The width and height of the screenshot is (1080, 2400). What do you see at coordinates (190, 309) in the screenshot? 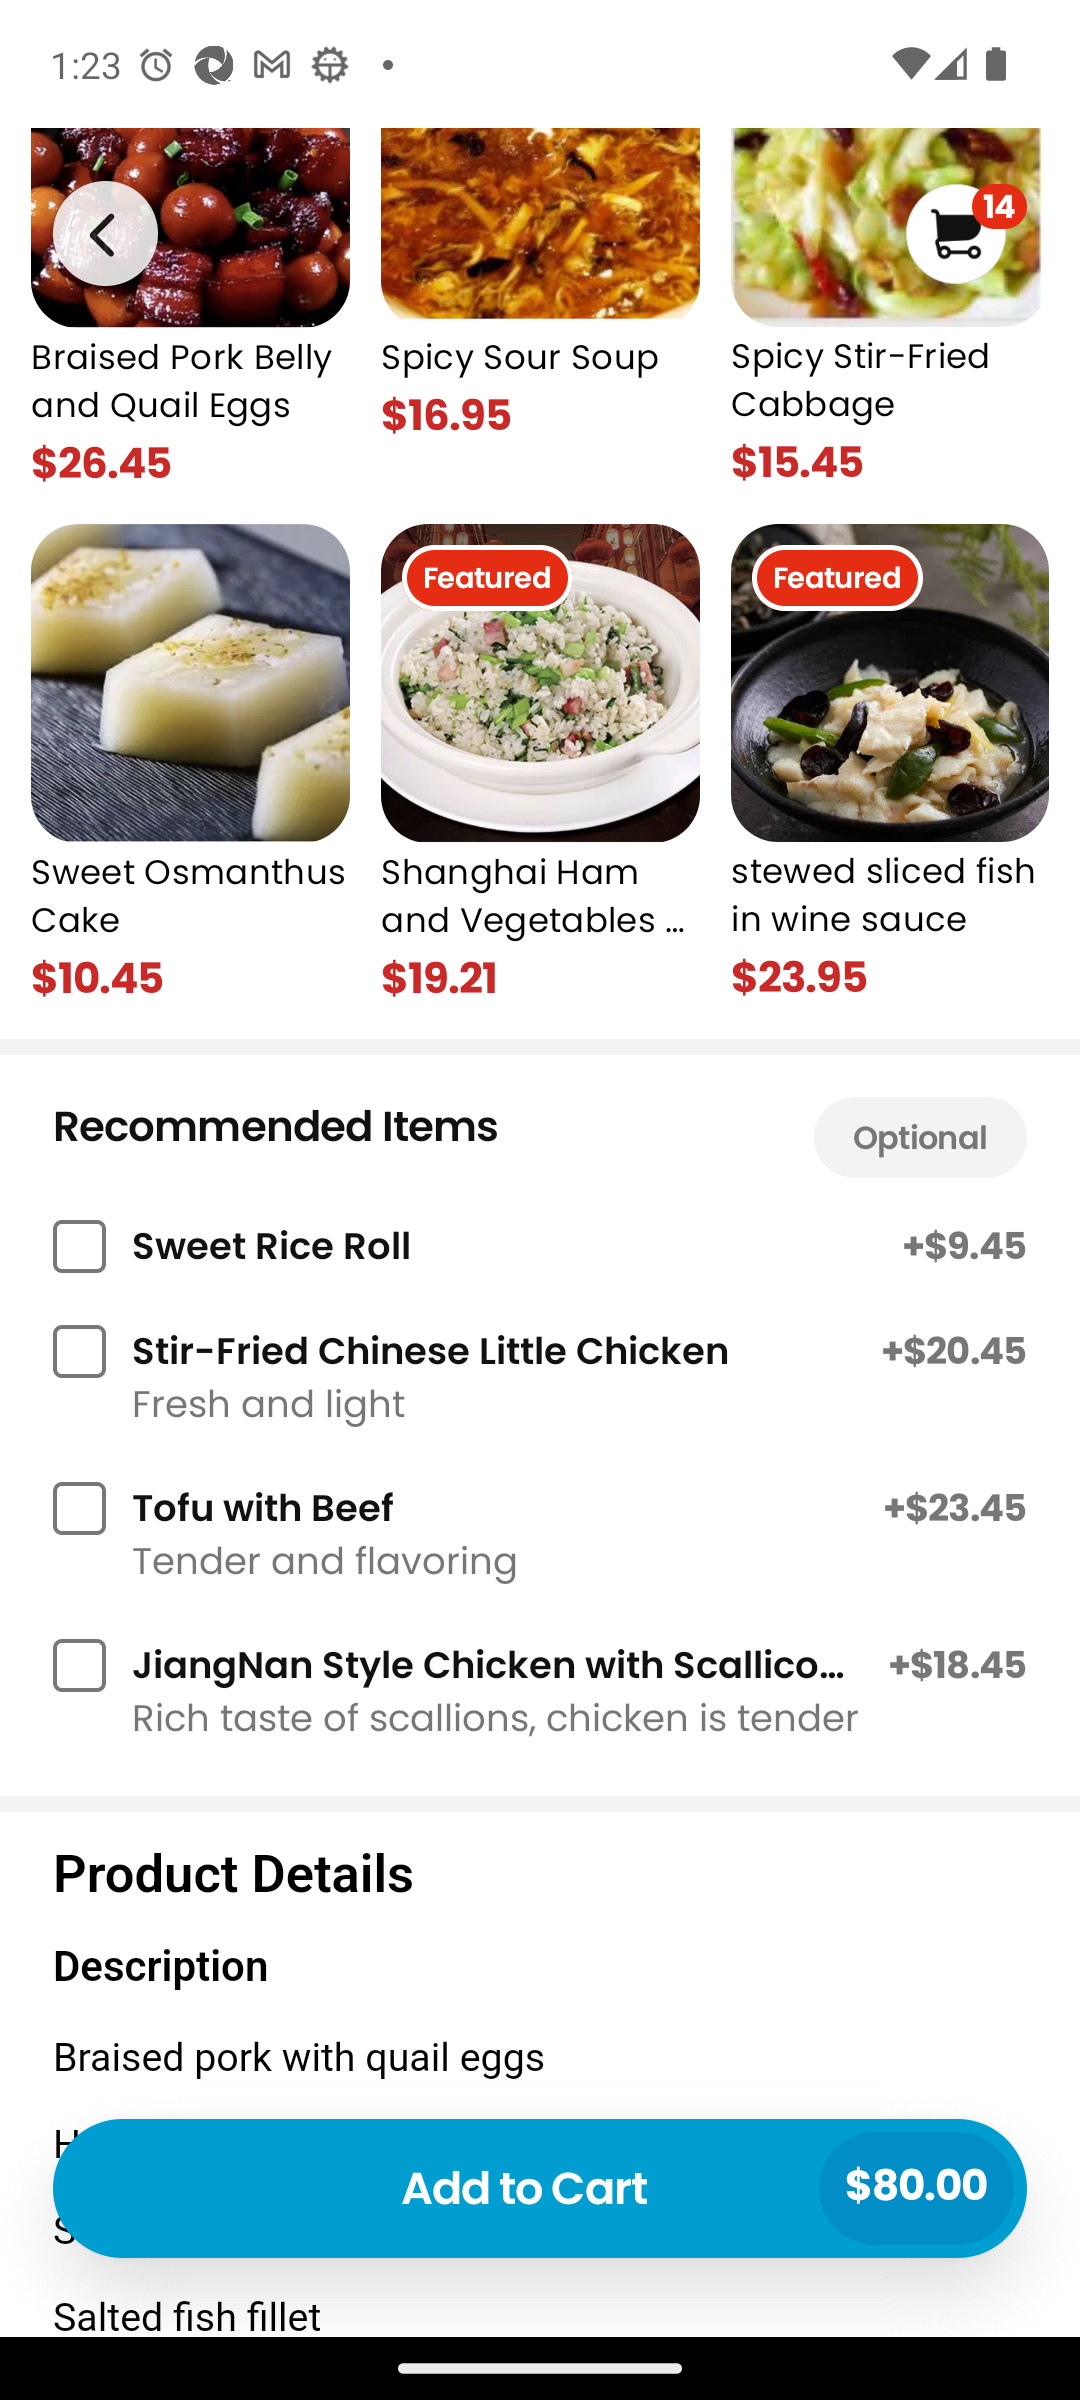
I see `Image Braised Pork Belly and Quail Eggs $26.45` at bounding box center [190, 309].